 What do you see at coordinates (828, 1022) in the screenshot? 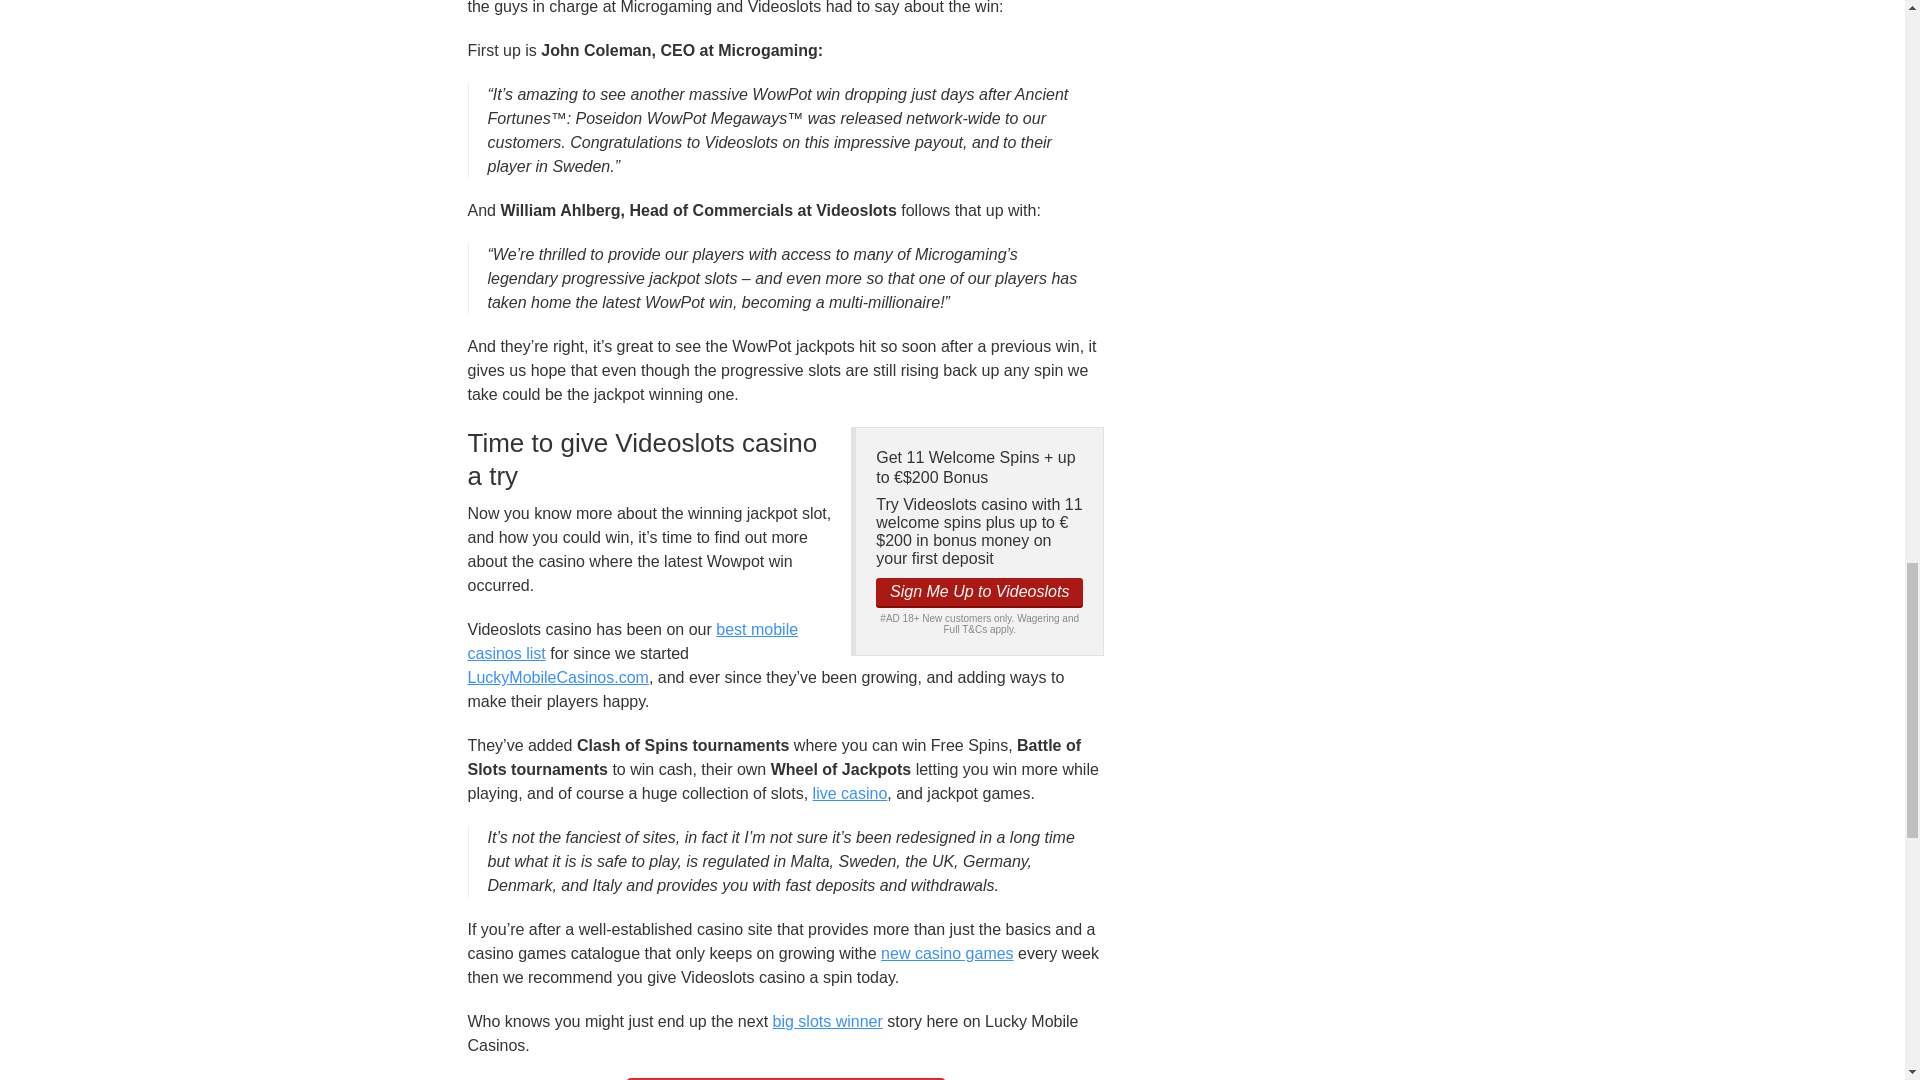
I see `big slots winner` at bounding box center [828, 1022].